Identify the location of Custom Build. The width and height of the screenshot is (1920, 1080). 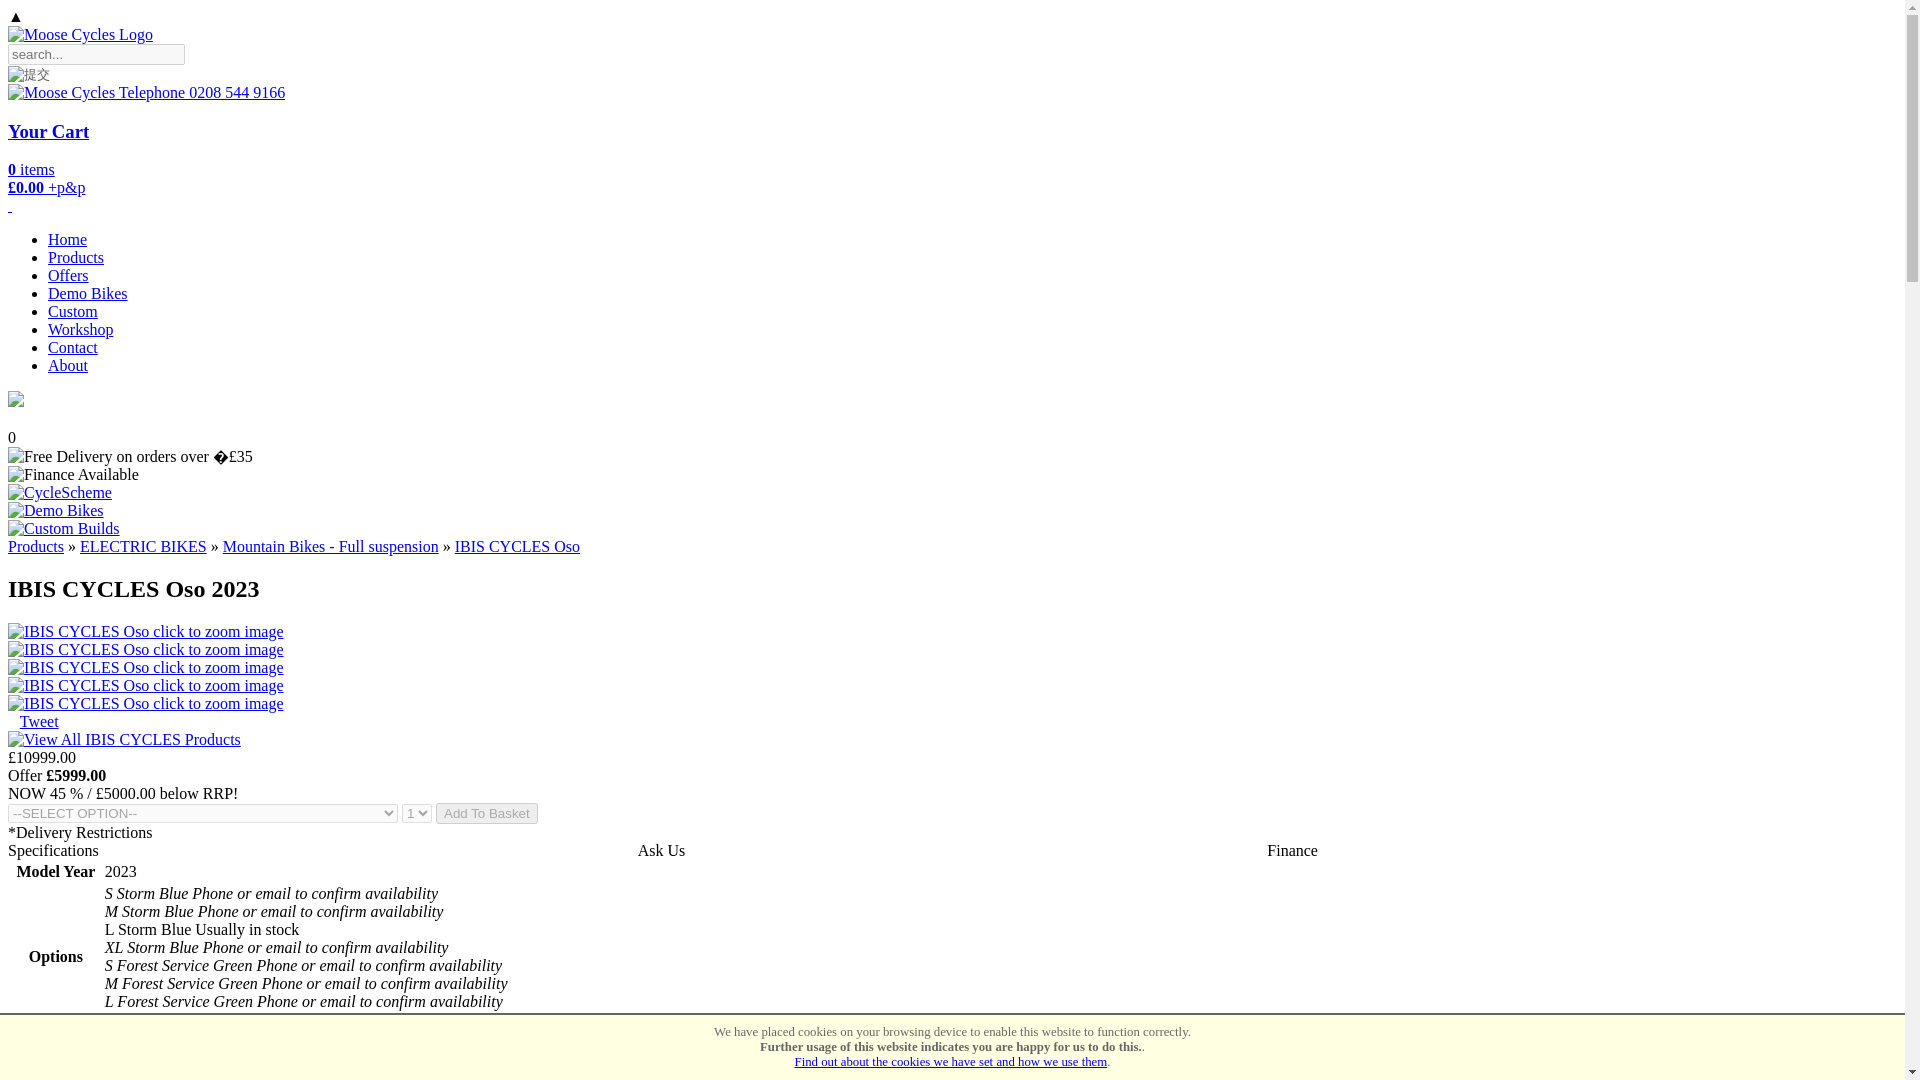
(72, 311).